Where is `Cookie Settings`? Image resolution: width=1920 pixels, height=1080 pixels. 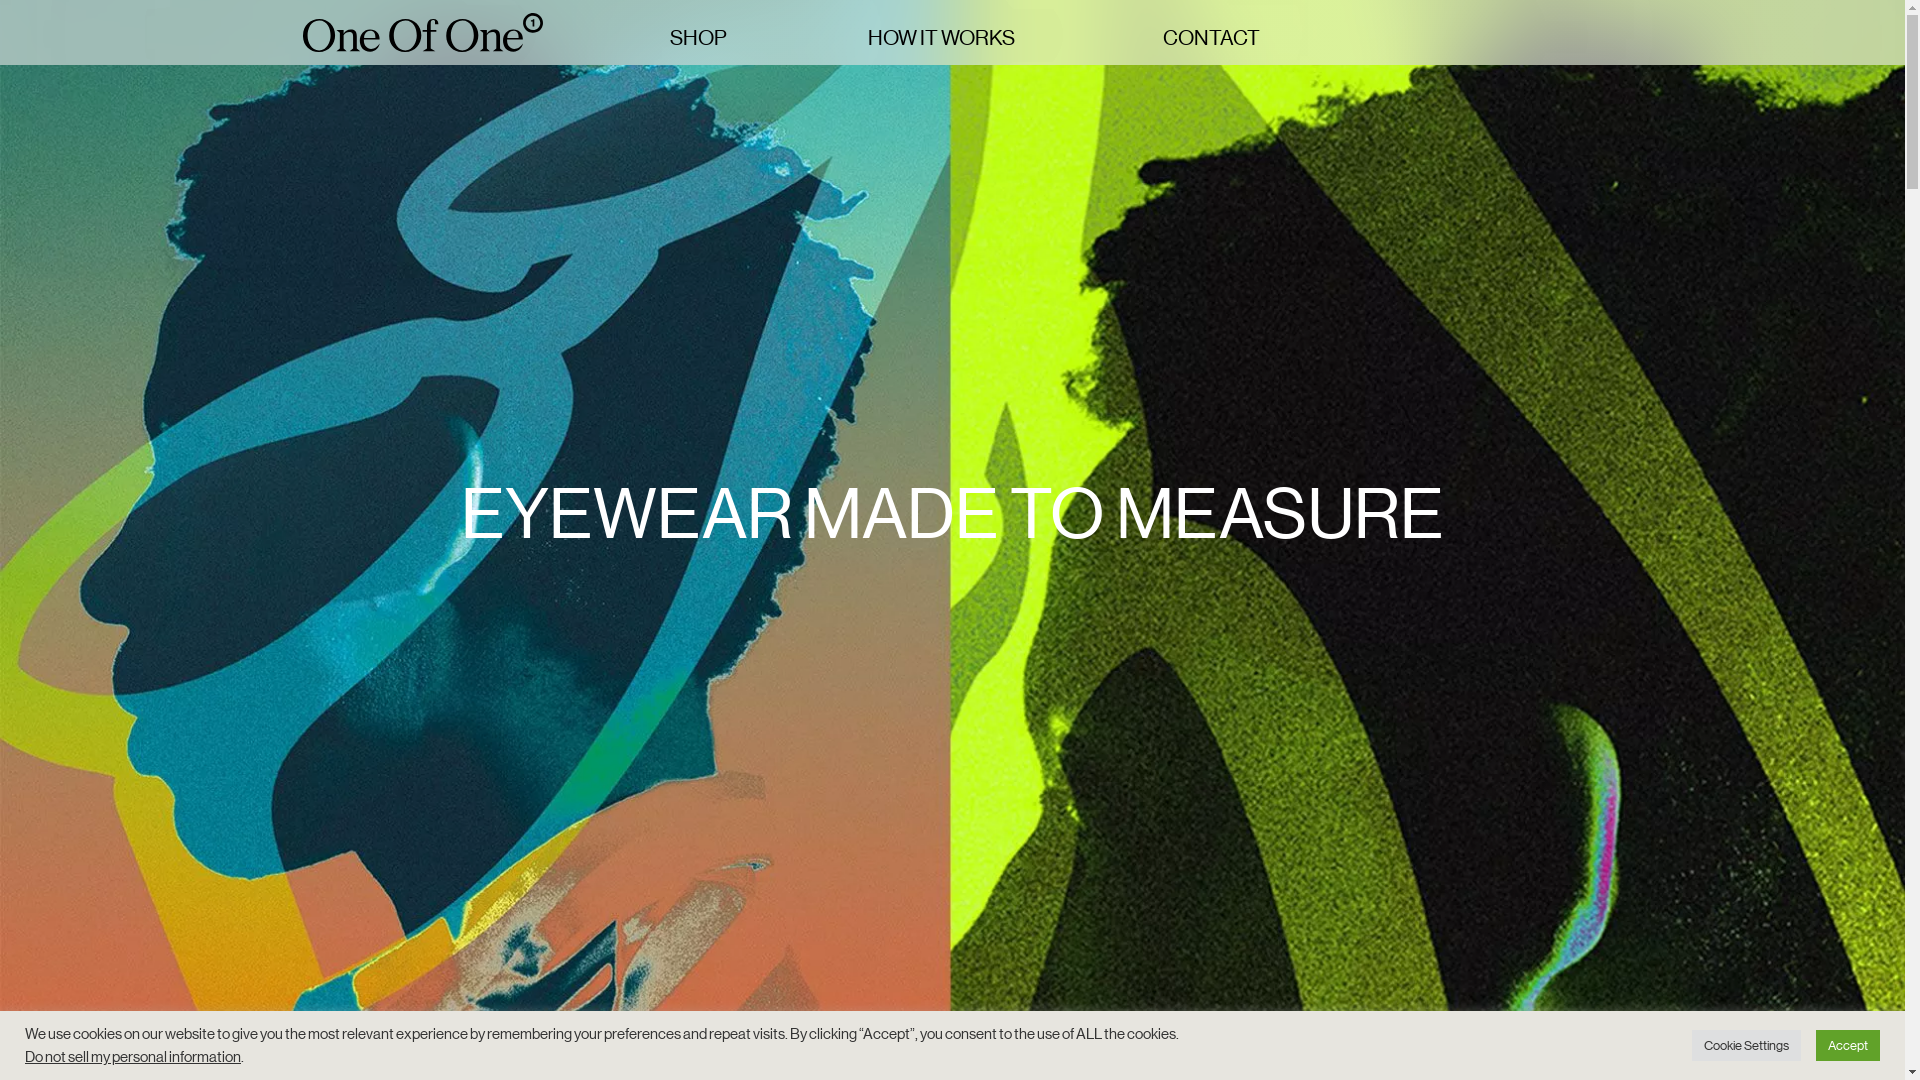 Cookie Settings is located at coordinates (1746, 1046).